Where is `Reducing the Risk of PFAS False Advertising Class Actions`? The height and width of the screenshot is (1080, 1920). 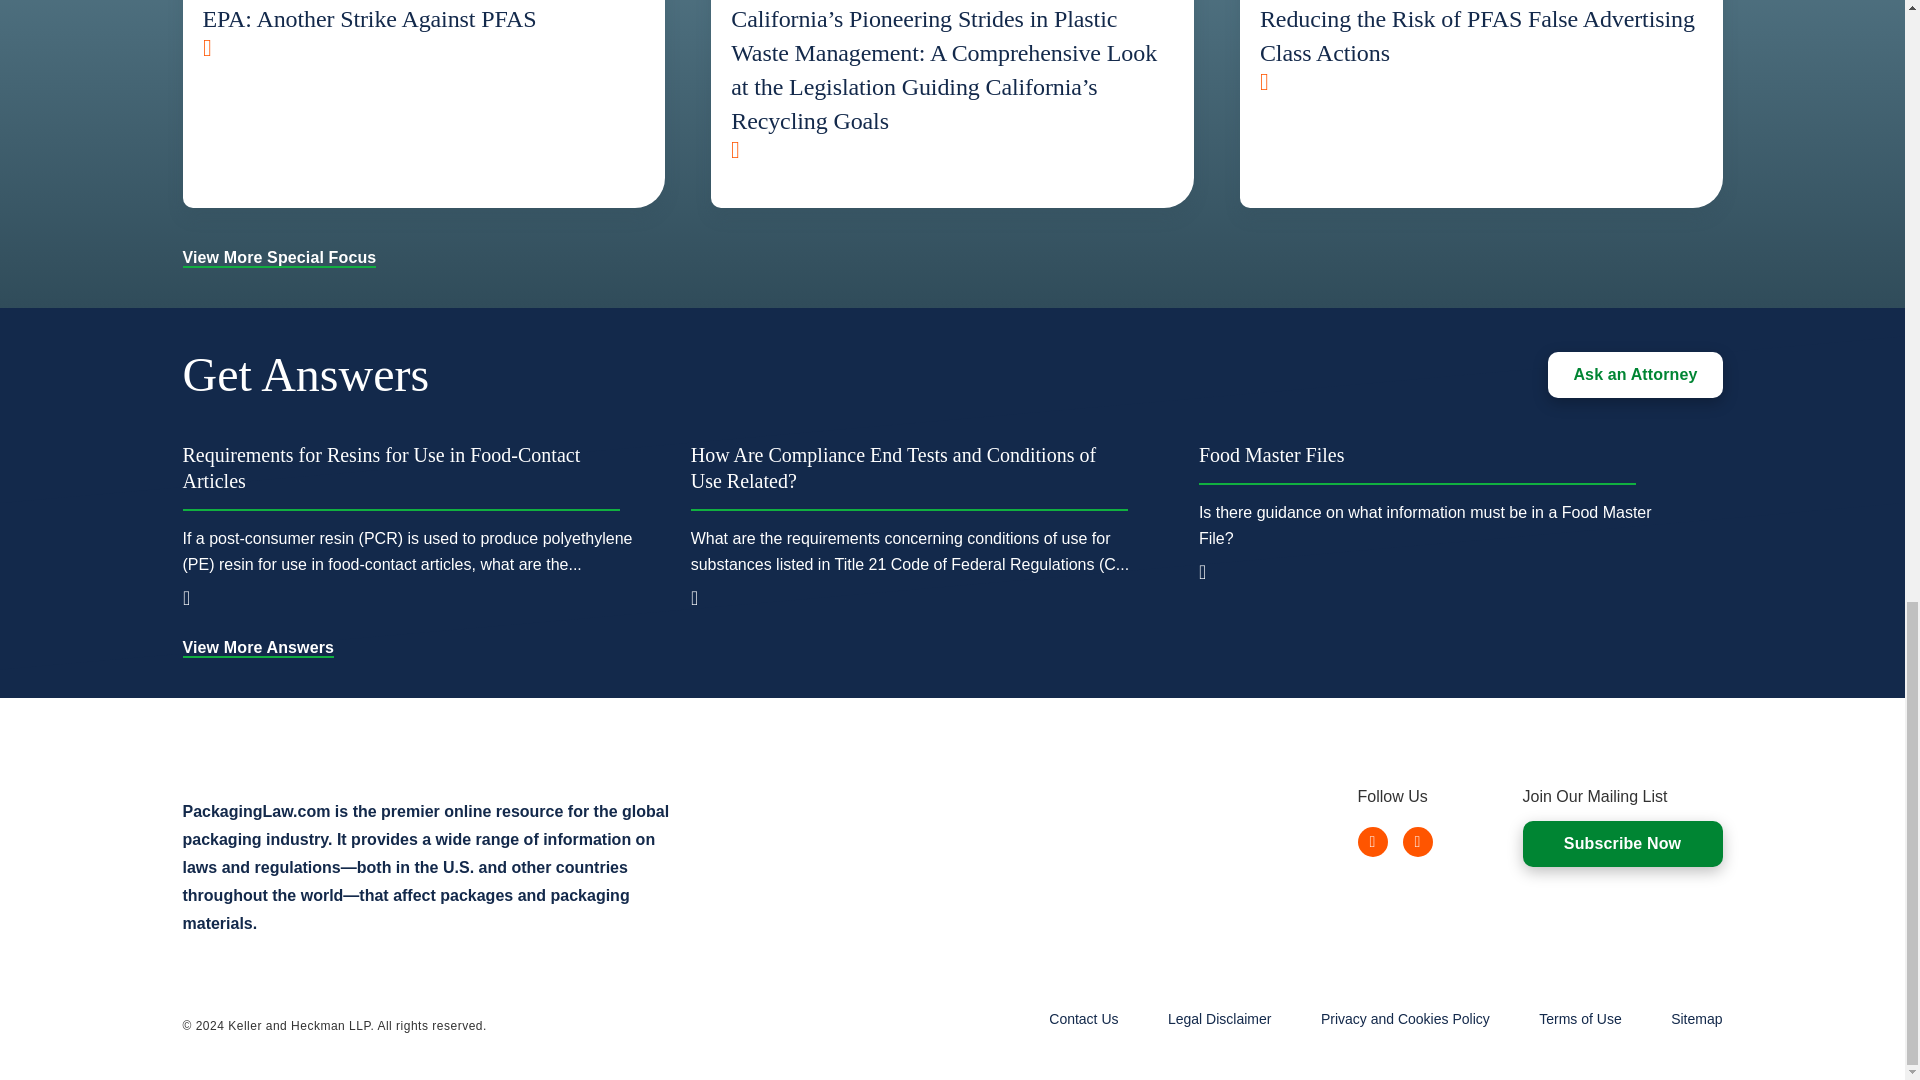
Reducing the Risk of PFAS False Advertising Class Actions is located at coordinates (1481, 44).